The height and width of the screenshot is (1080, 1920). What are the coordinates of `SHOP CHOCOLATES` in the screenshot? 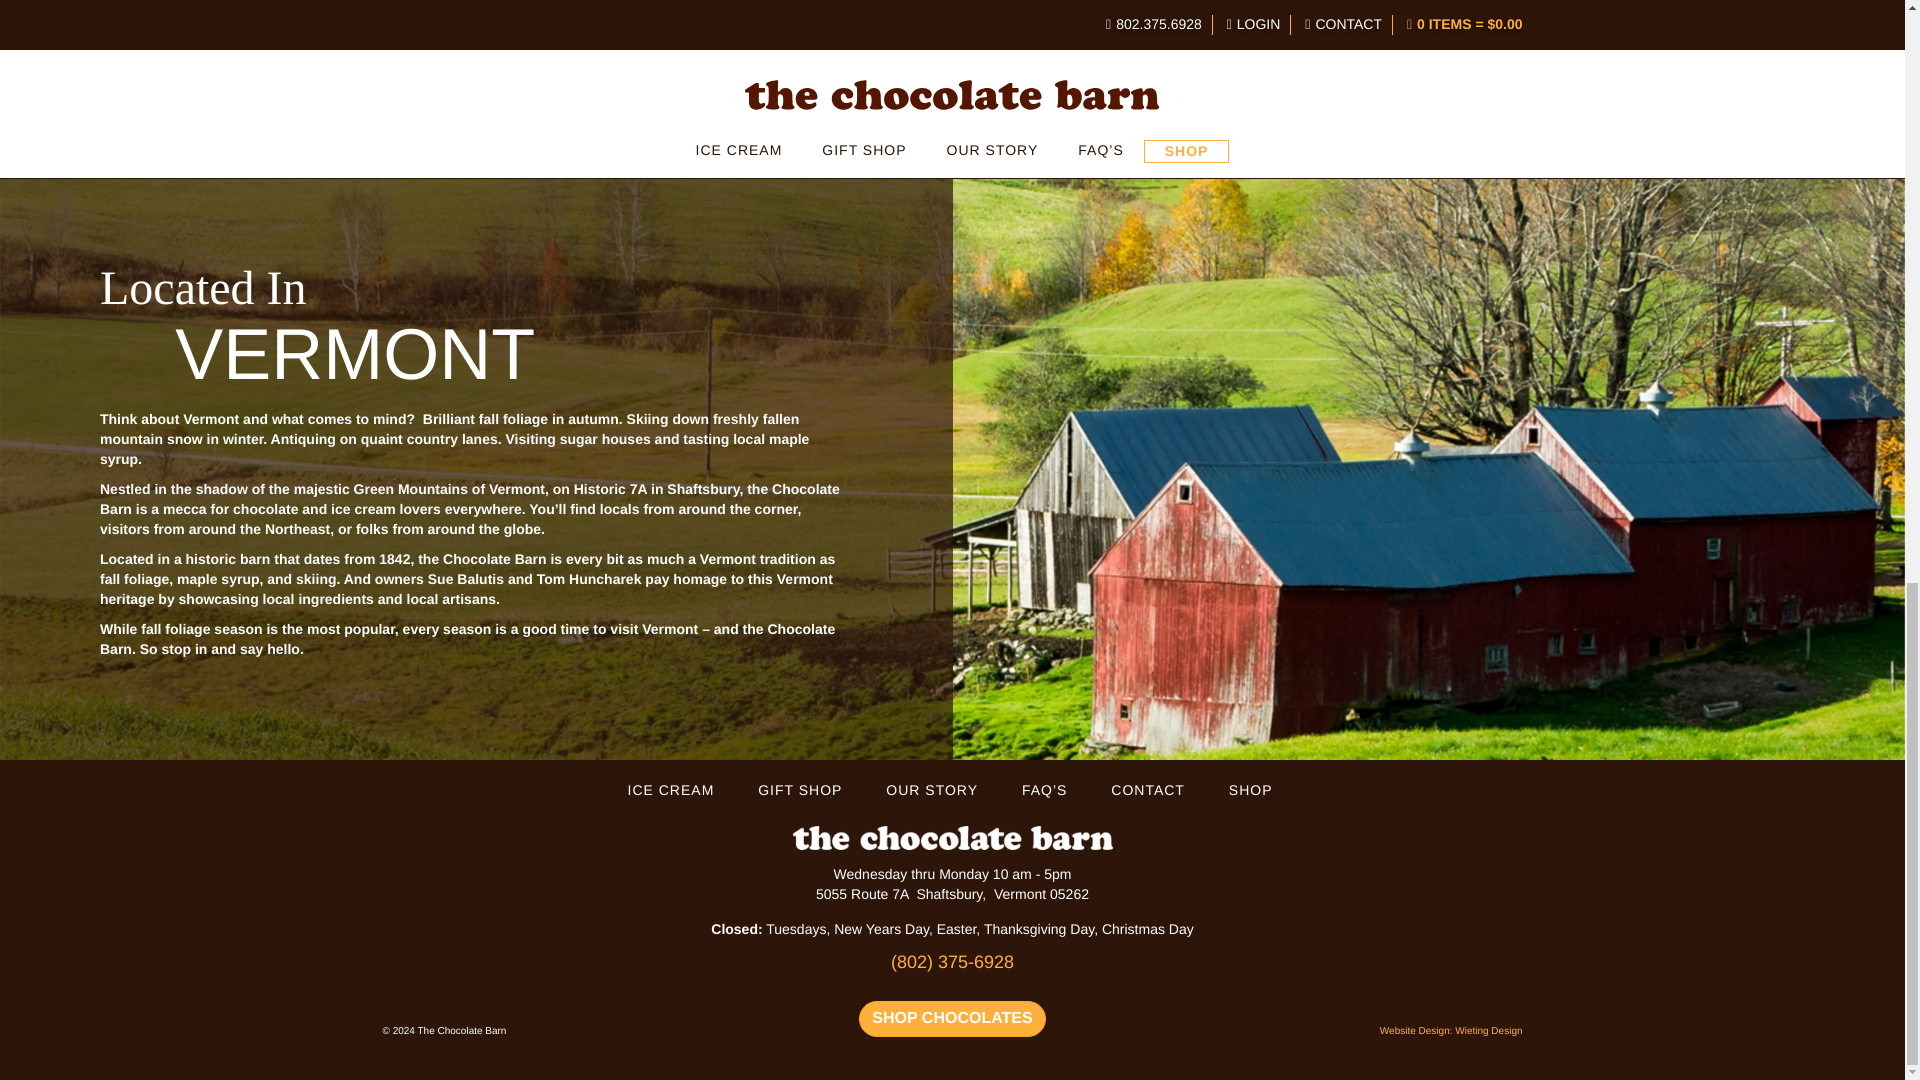 It's located at (860, 95).